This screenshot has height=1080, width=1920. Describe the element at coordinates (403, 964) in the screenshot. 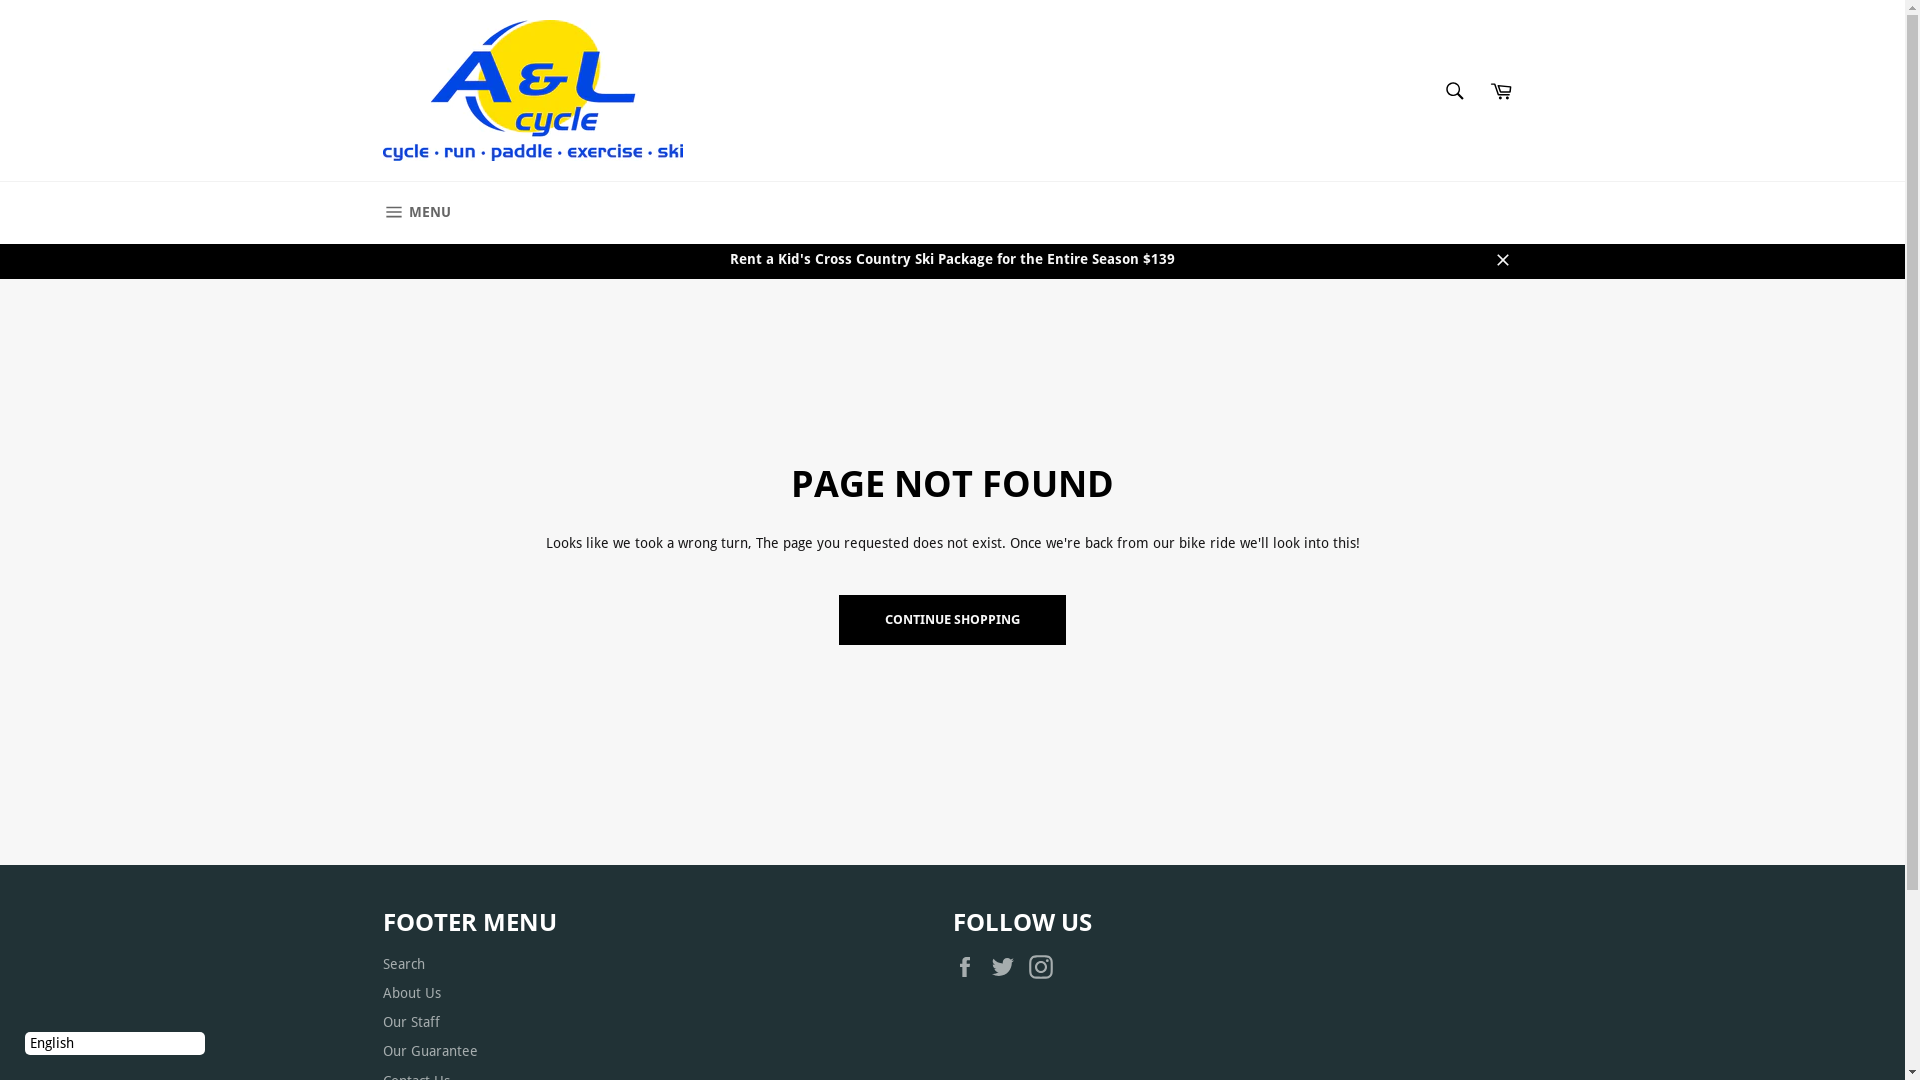

I see `Search` at that location.